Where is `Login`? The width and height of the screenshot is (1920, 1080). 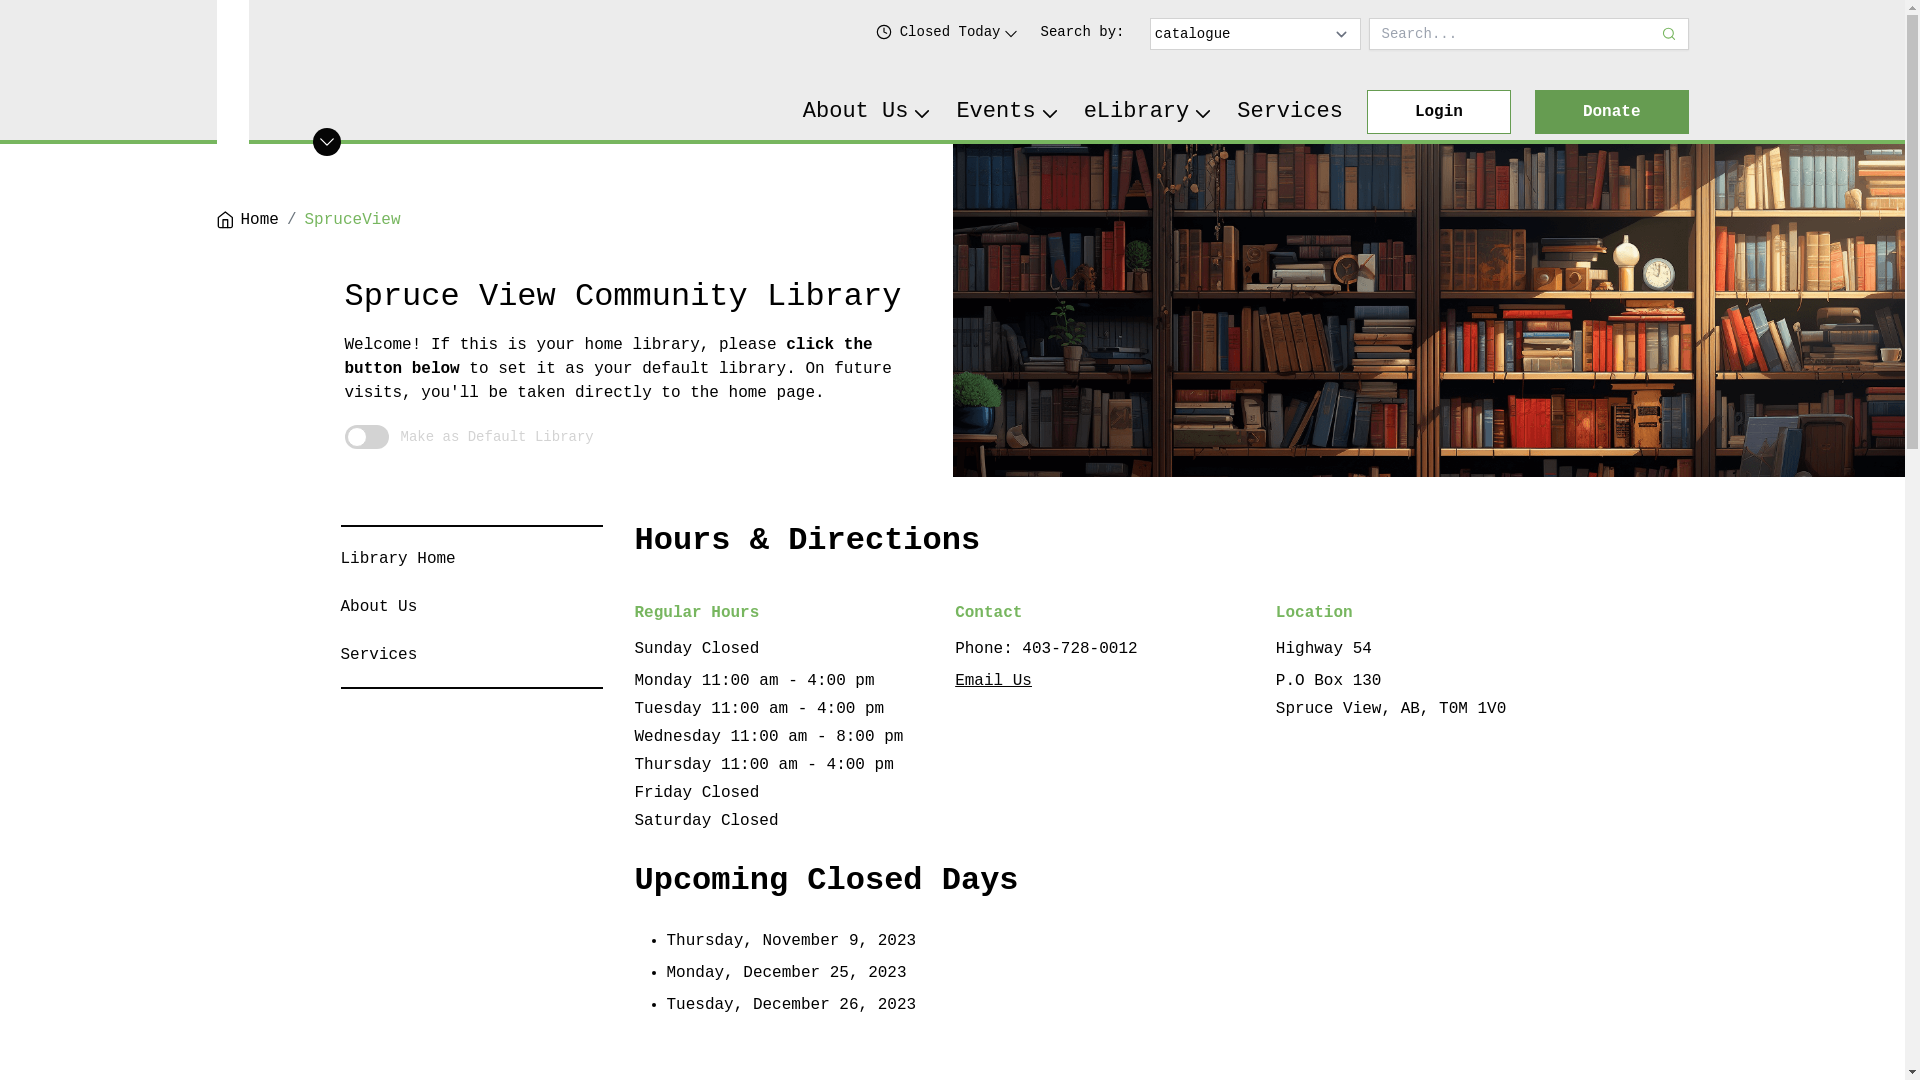 Login is located at coordinates (1439, 112).